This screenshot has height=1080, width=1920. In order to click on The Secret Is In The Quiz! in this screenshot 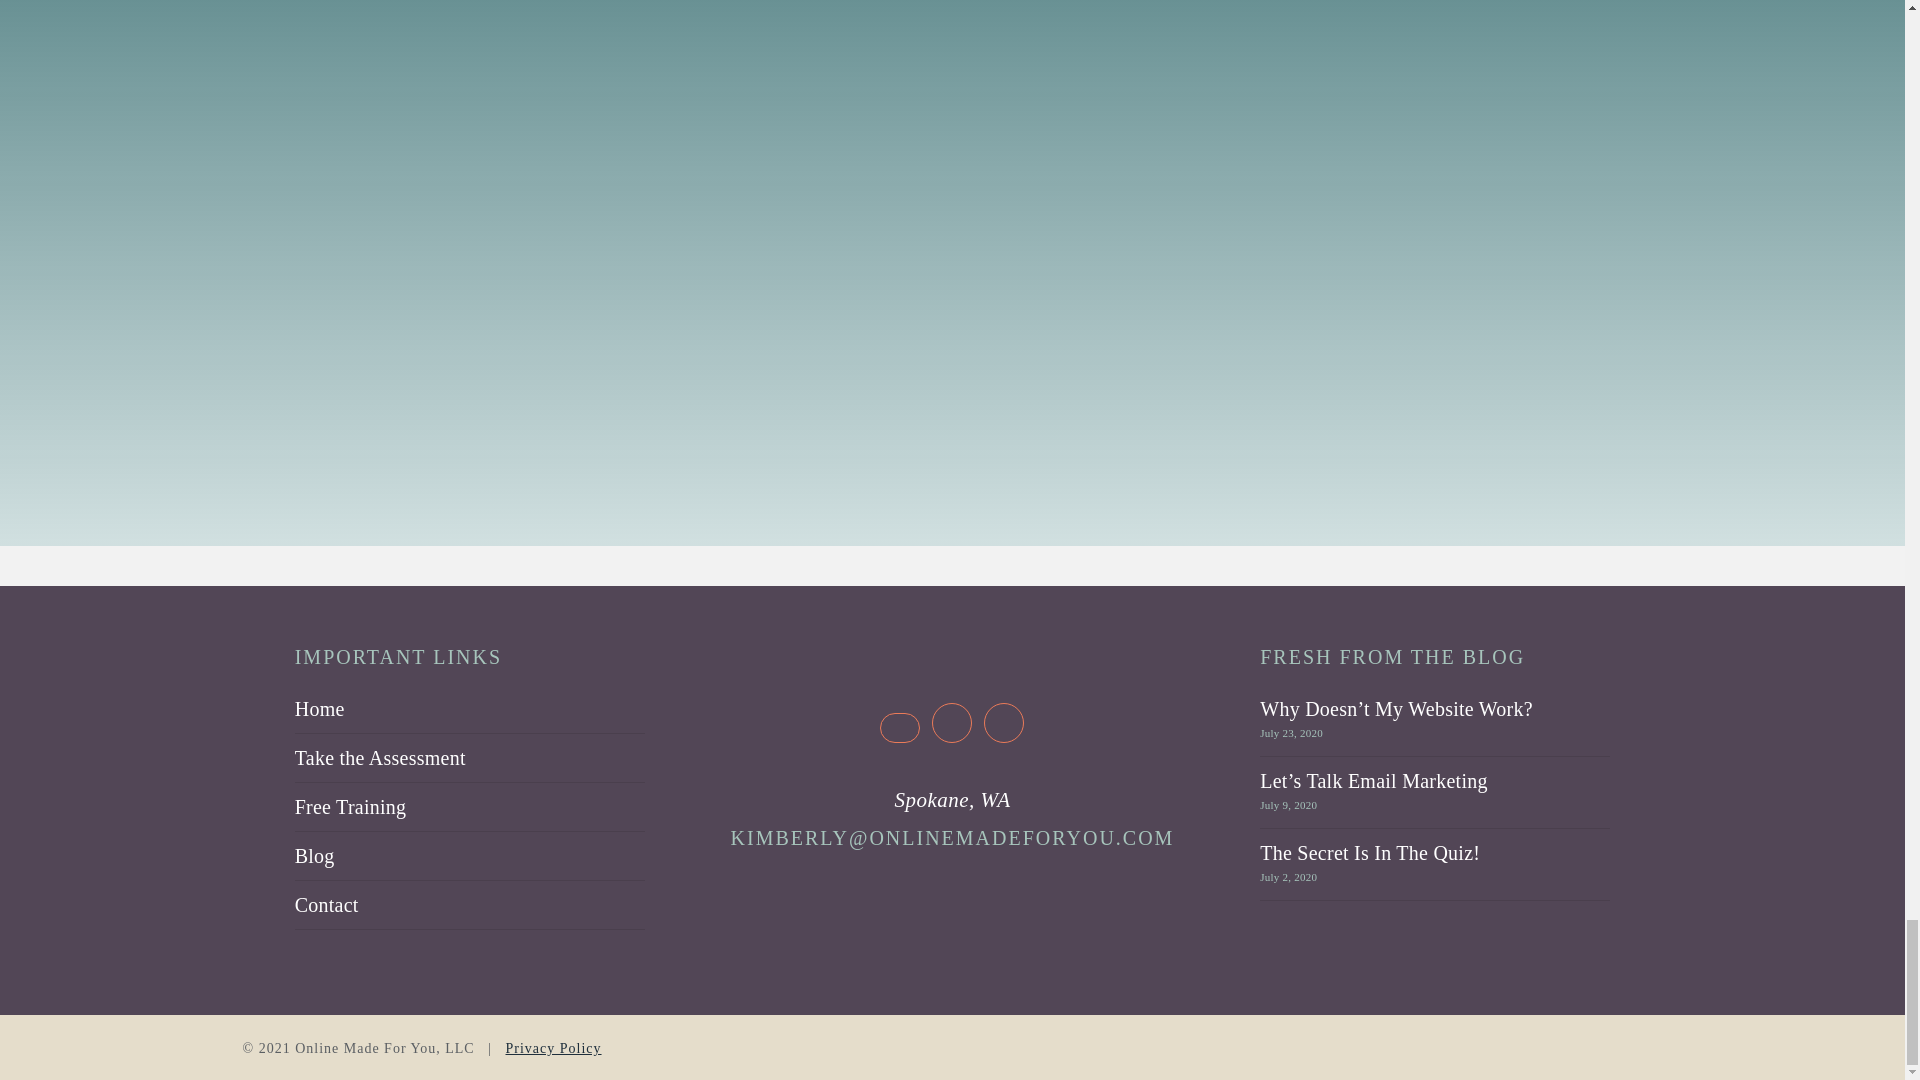, I will do `click(1370, 853)`.